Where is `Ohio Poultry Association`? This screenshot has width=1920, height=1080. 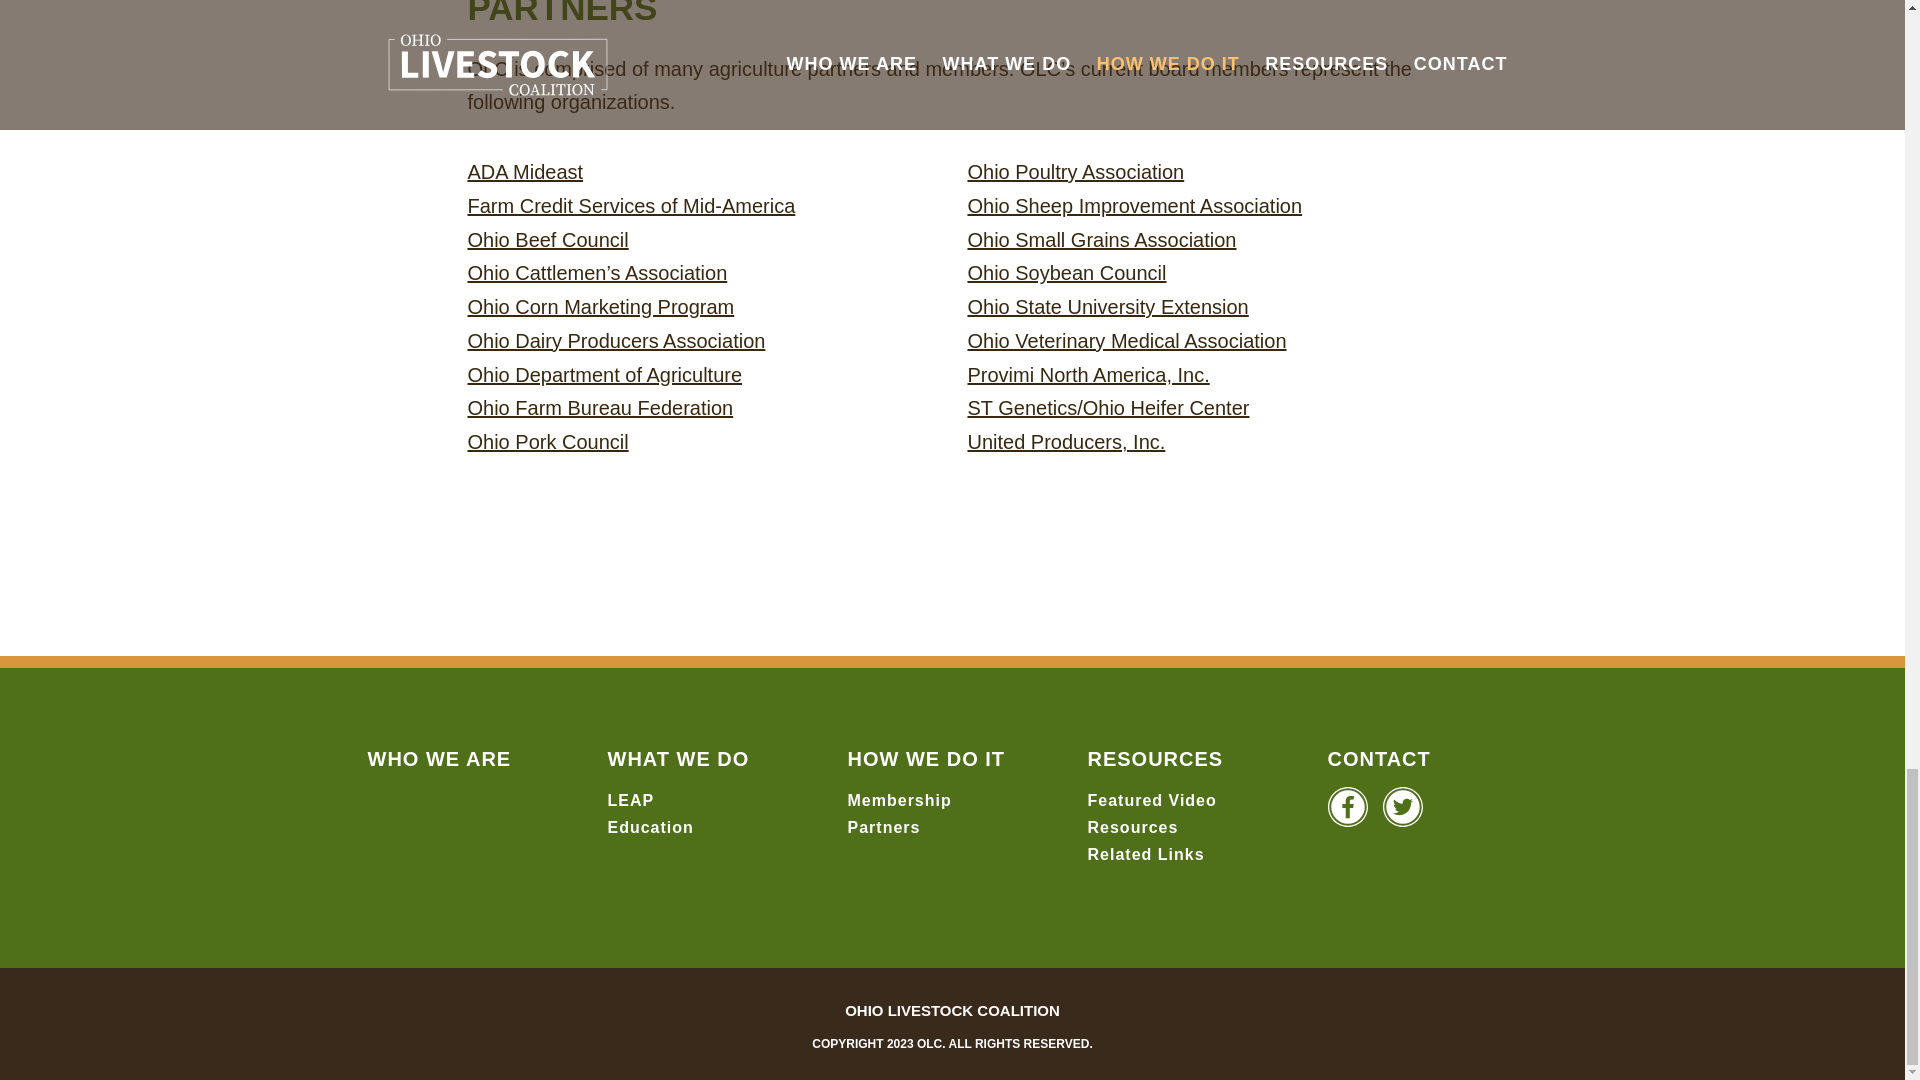
Ohio Poultry Association is located at coordinates (1076, 171).